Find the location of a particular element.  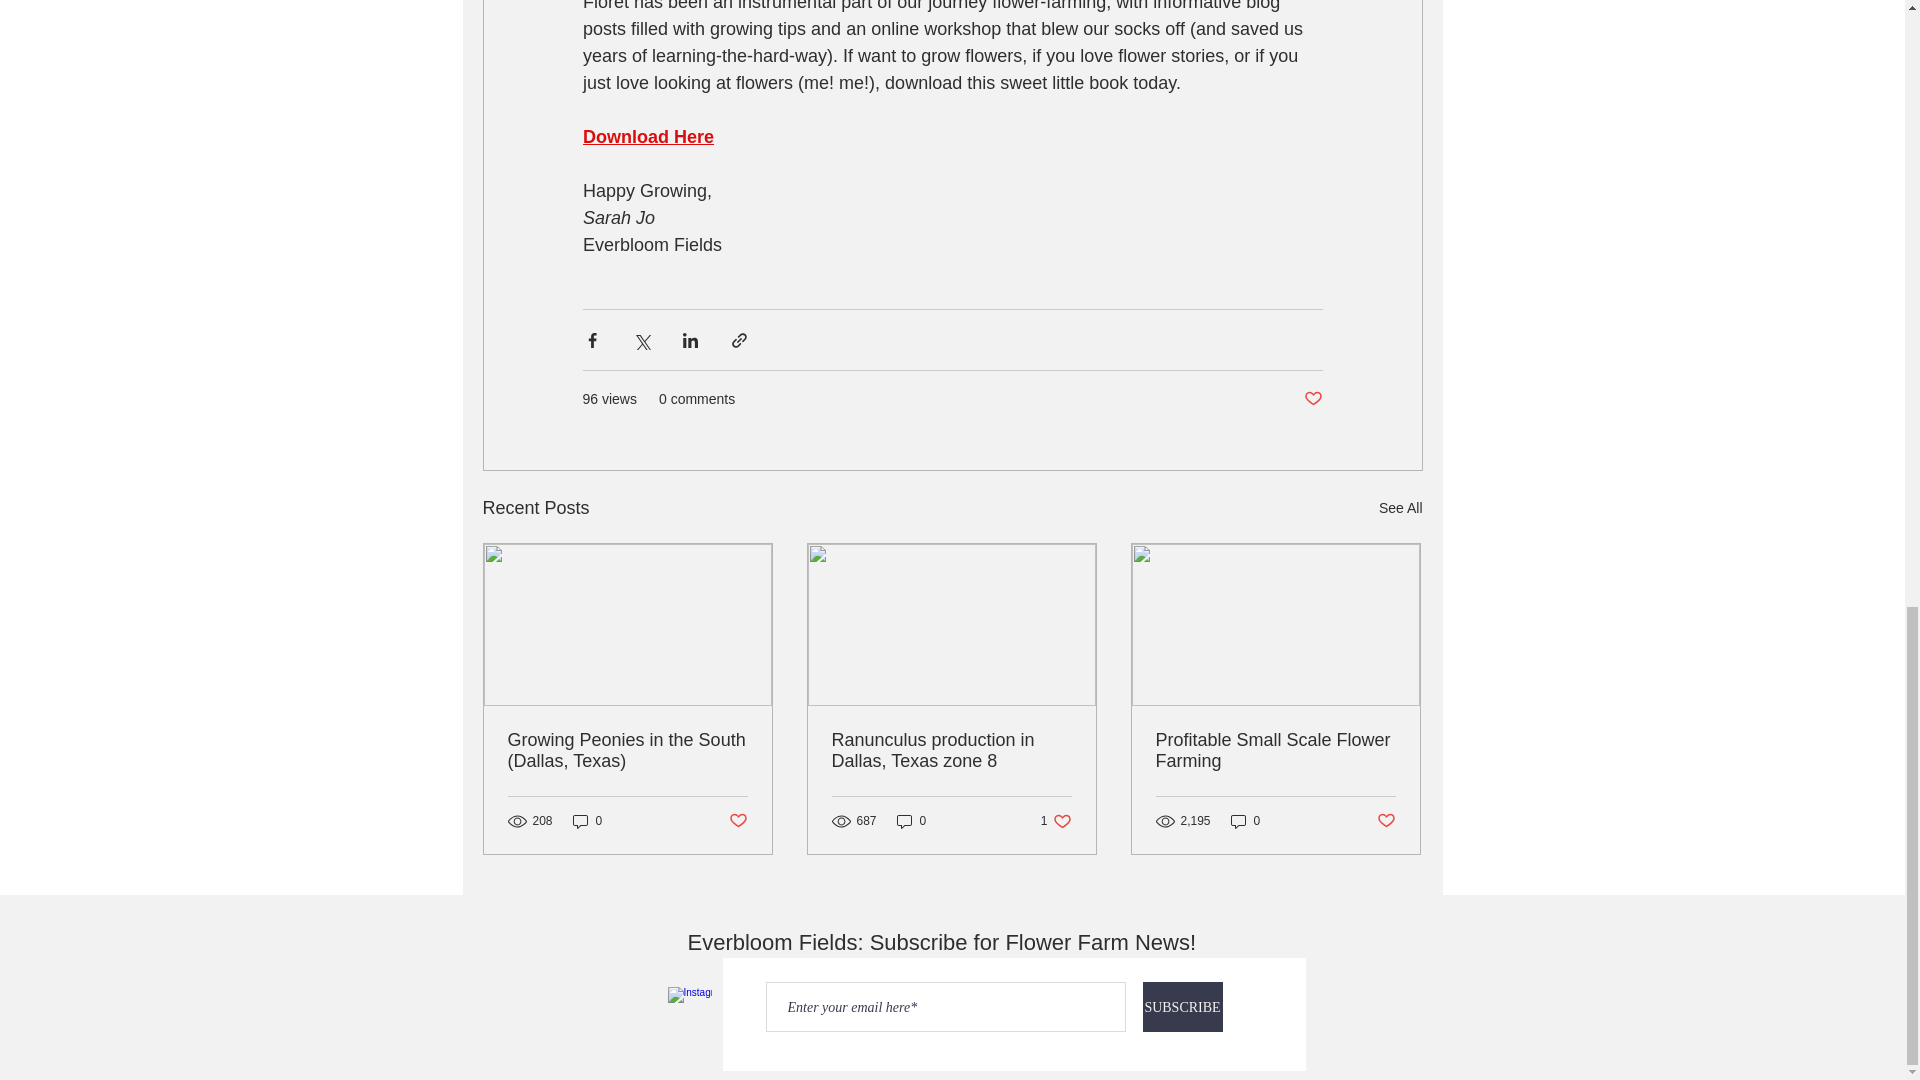

0 is located at coordinates (1246, 821).